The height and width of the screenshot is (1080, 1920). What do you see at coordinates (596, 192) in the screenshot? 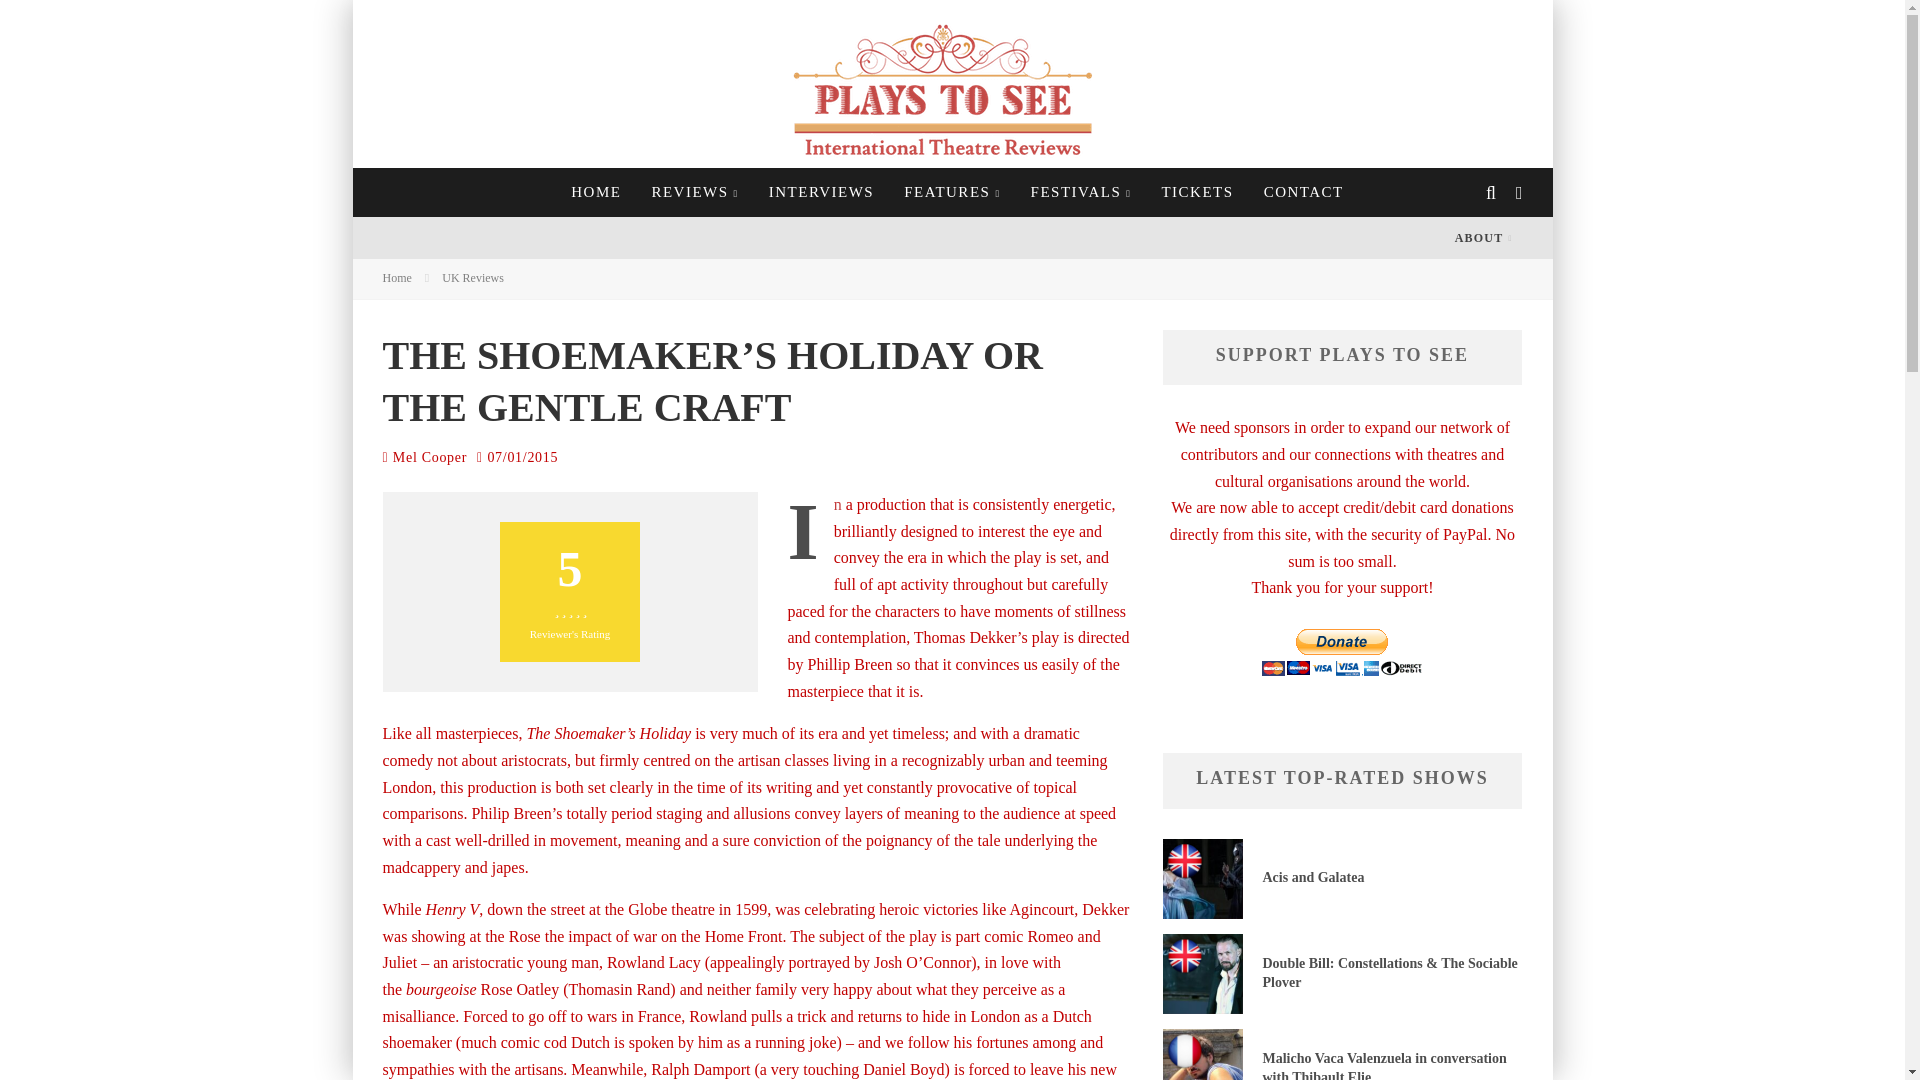
I see `HOME` at bounding box center [596, 192].